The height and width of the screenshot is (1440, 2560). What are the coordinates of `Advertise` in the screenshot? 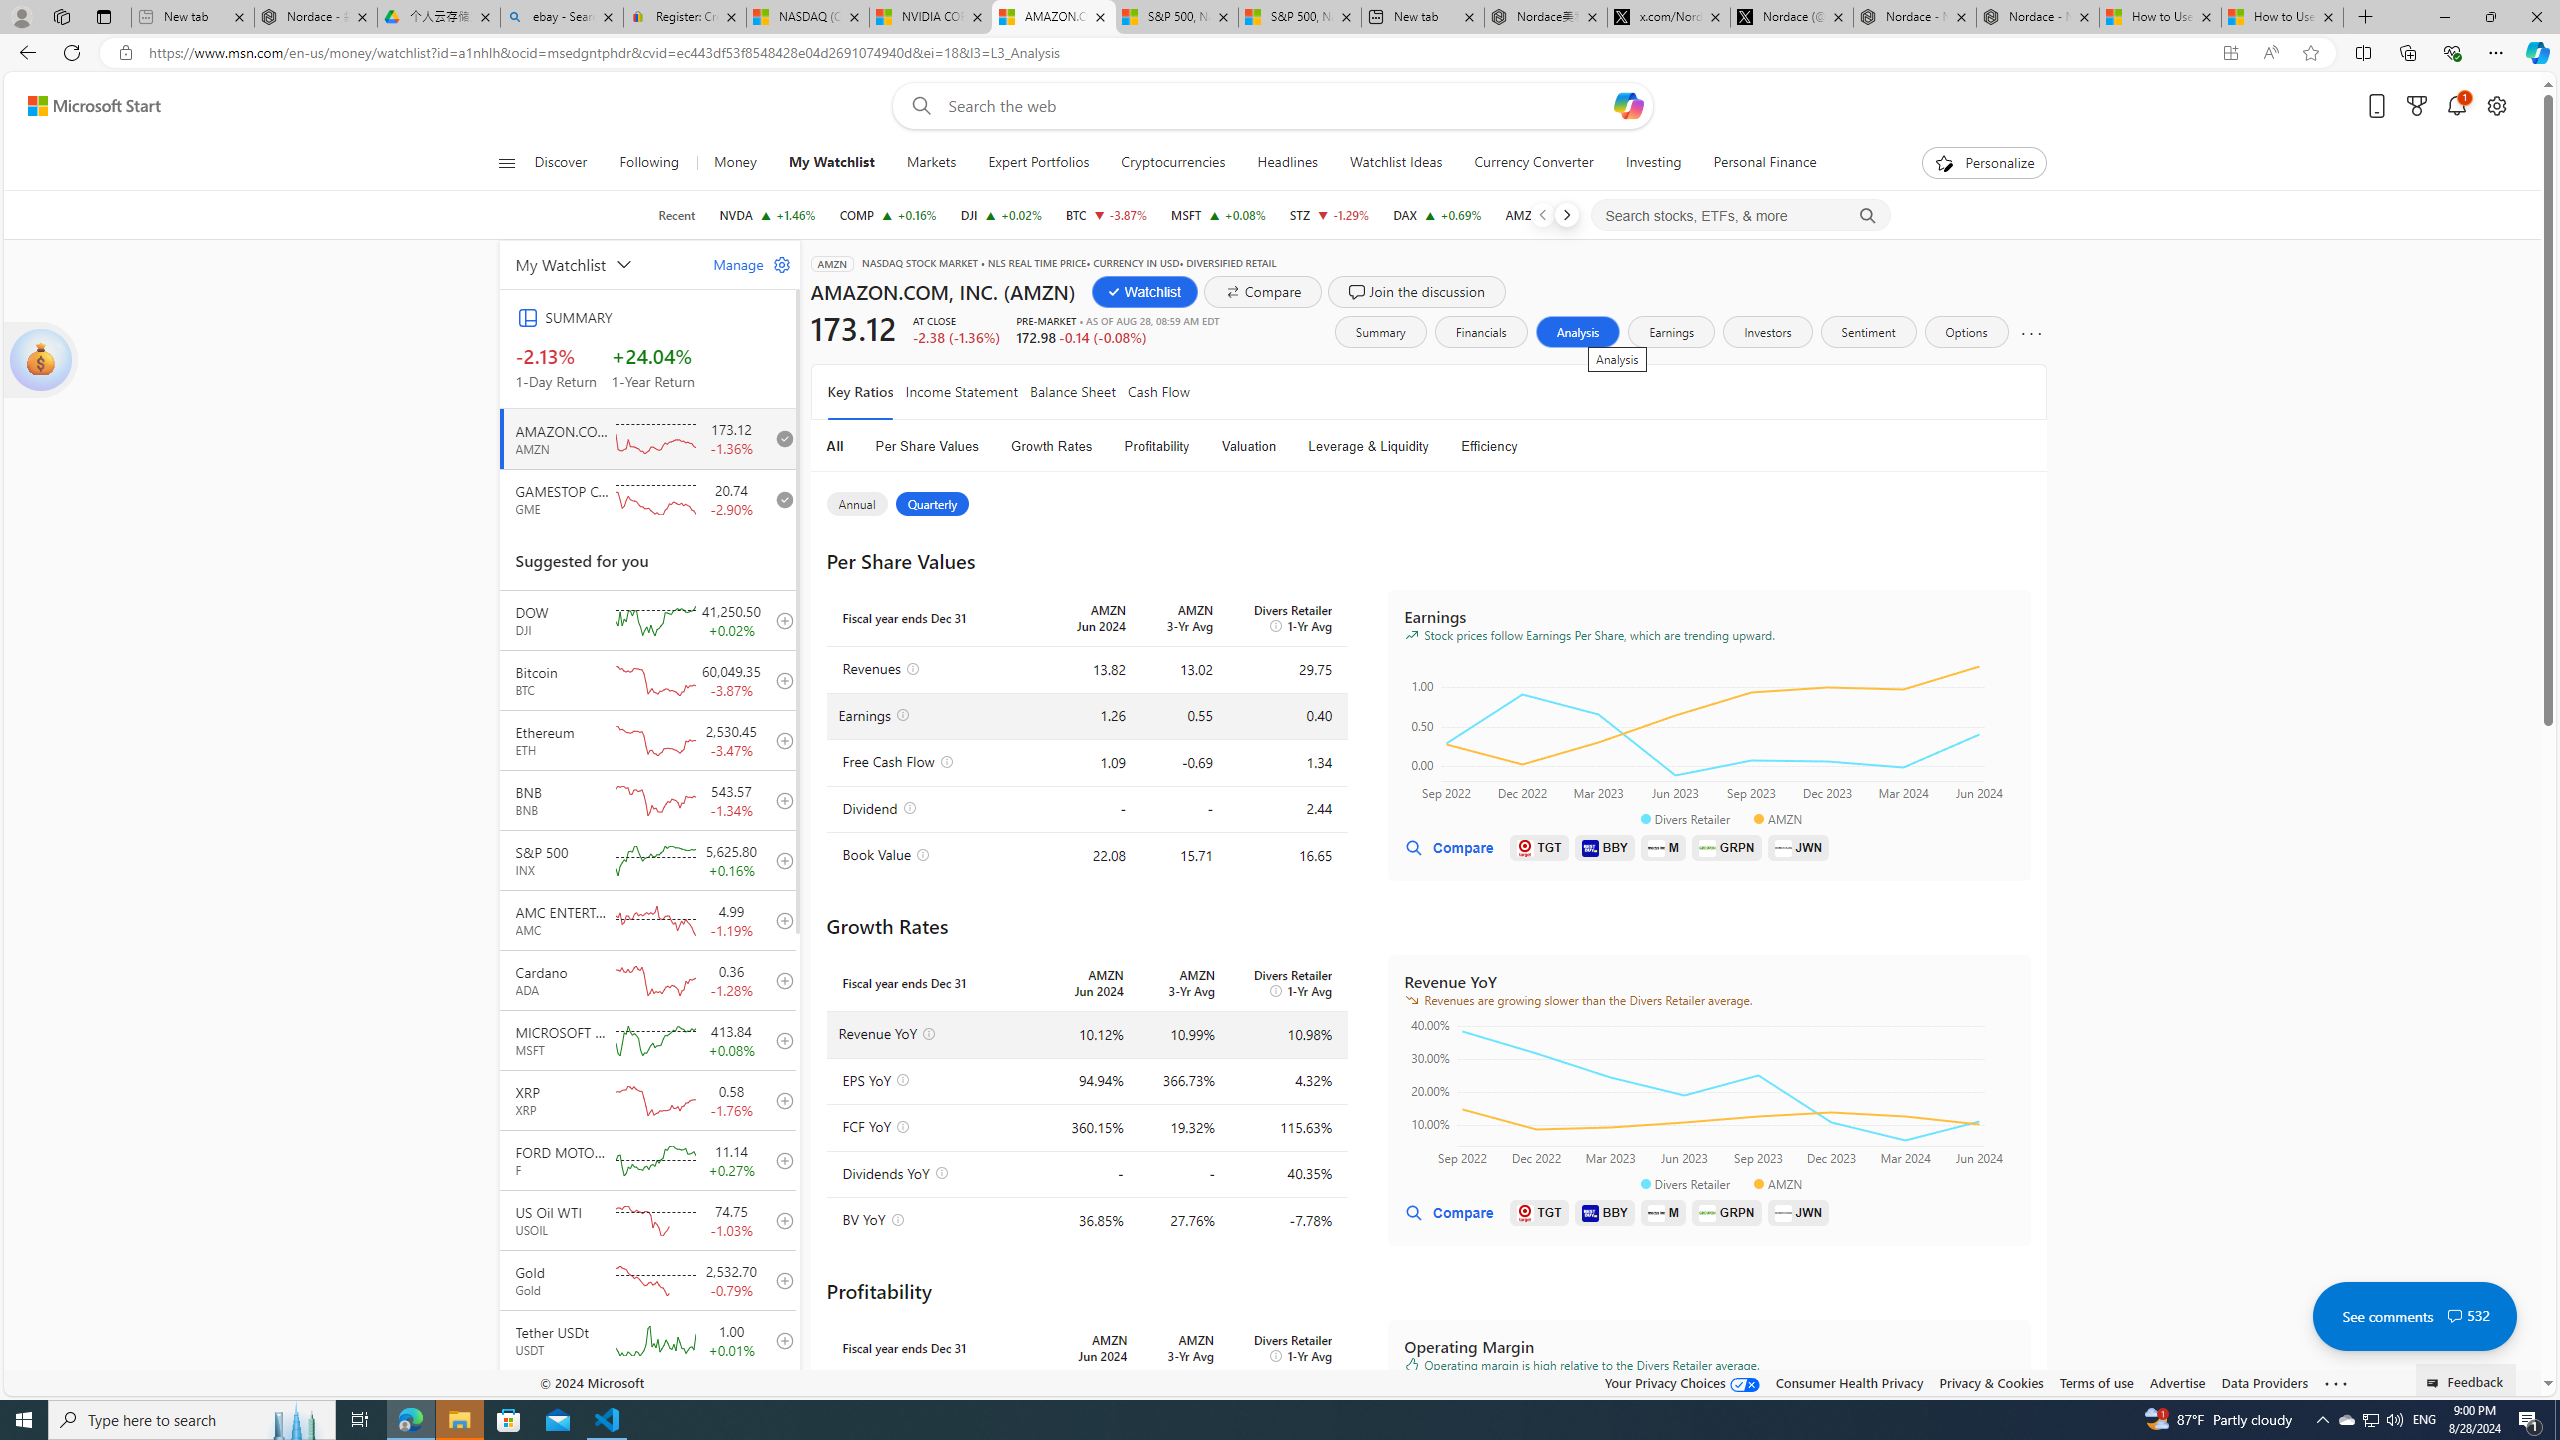 It's located at (2176, 1382).